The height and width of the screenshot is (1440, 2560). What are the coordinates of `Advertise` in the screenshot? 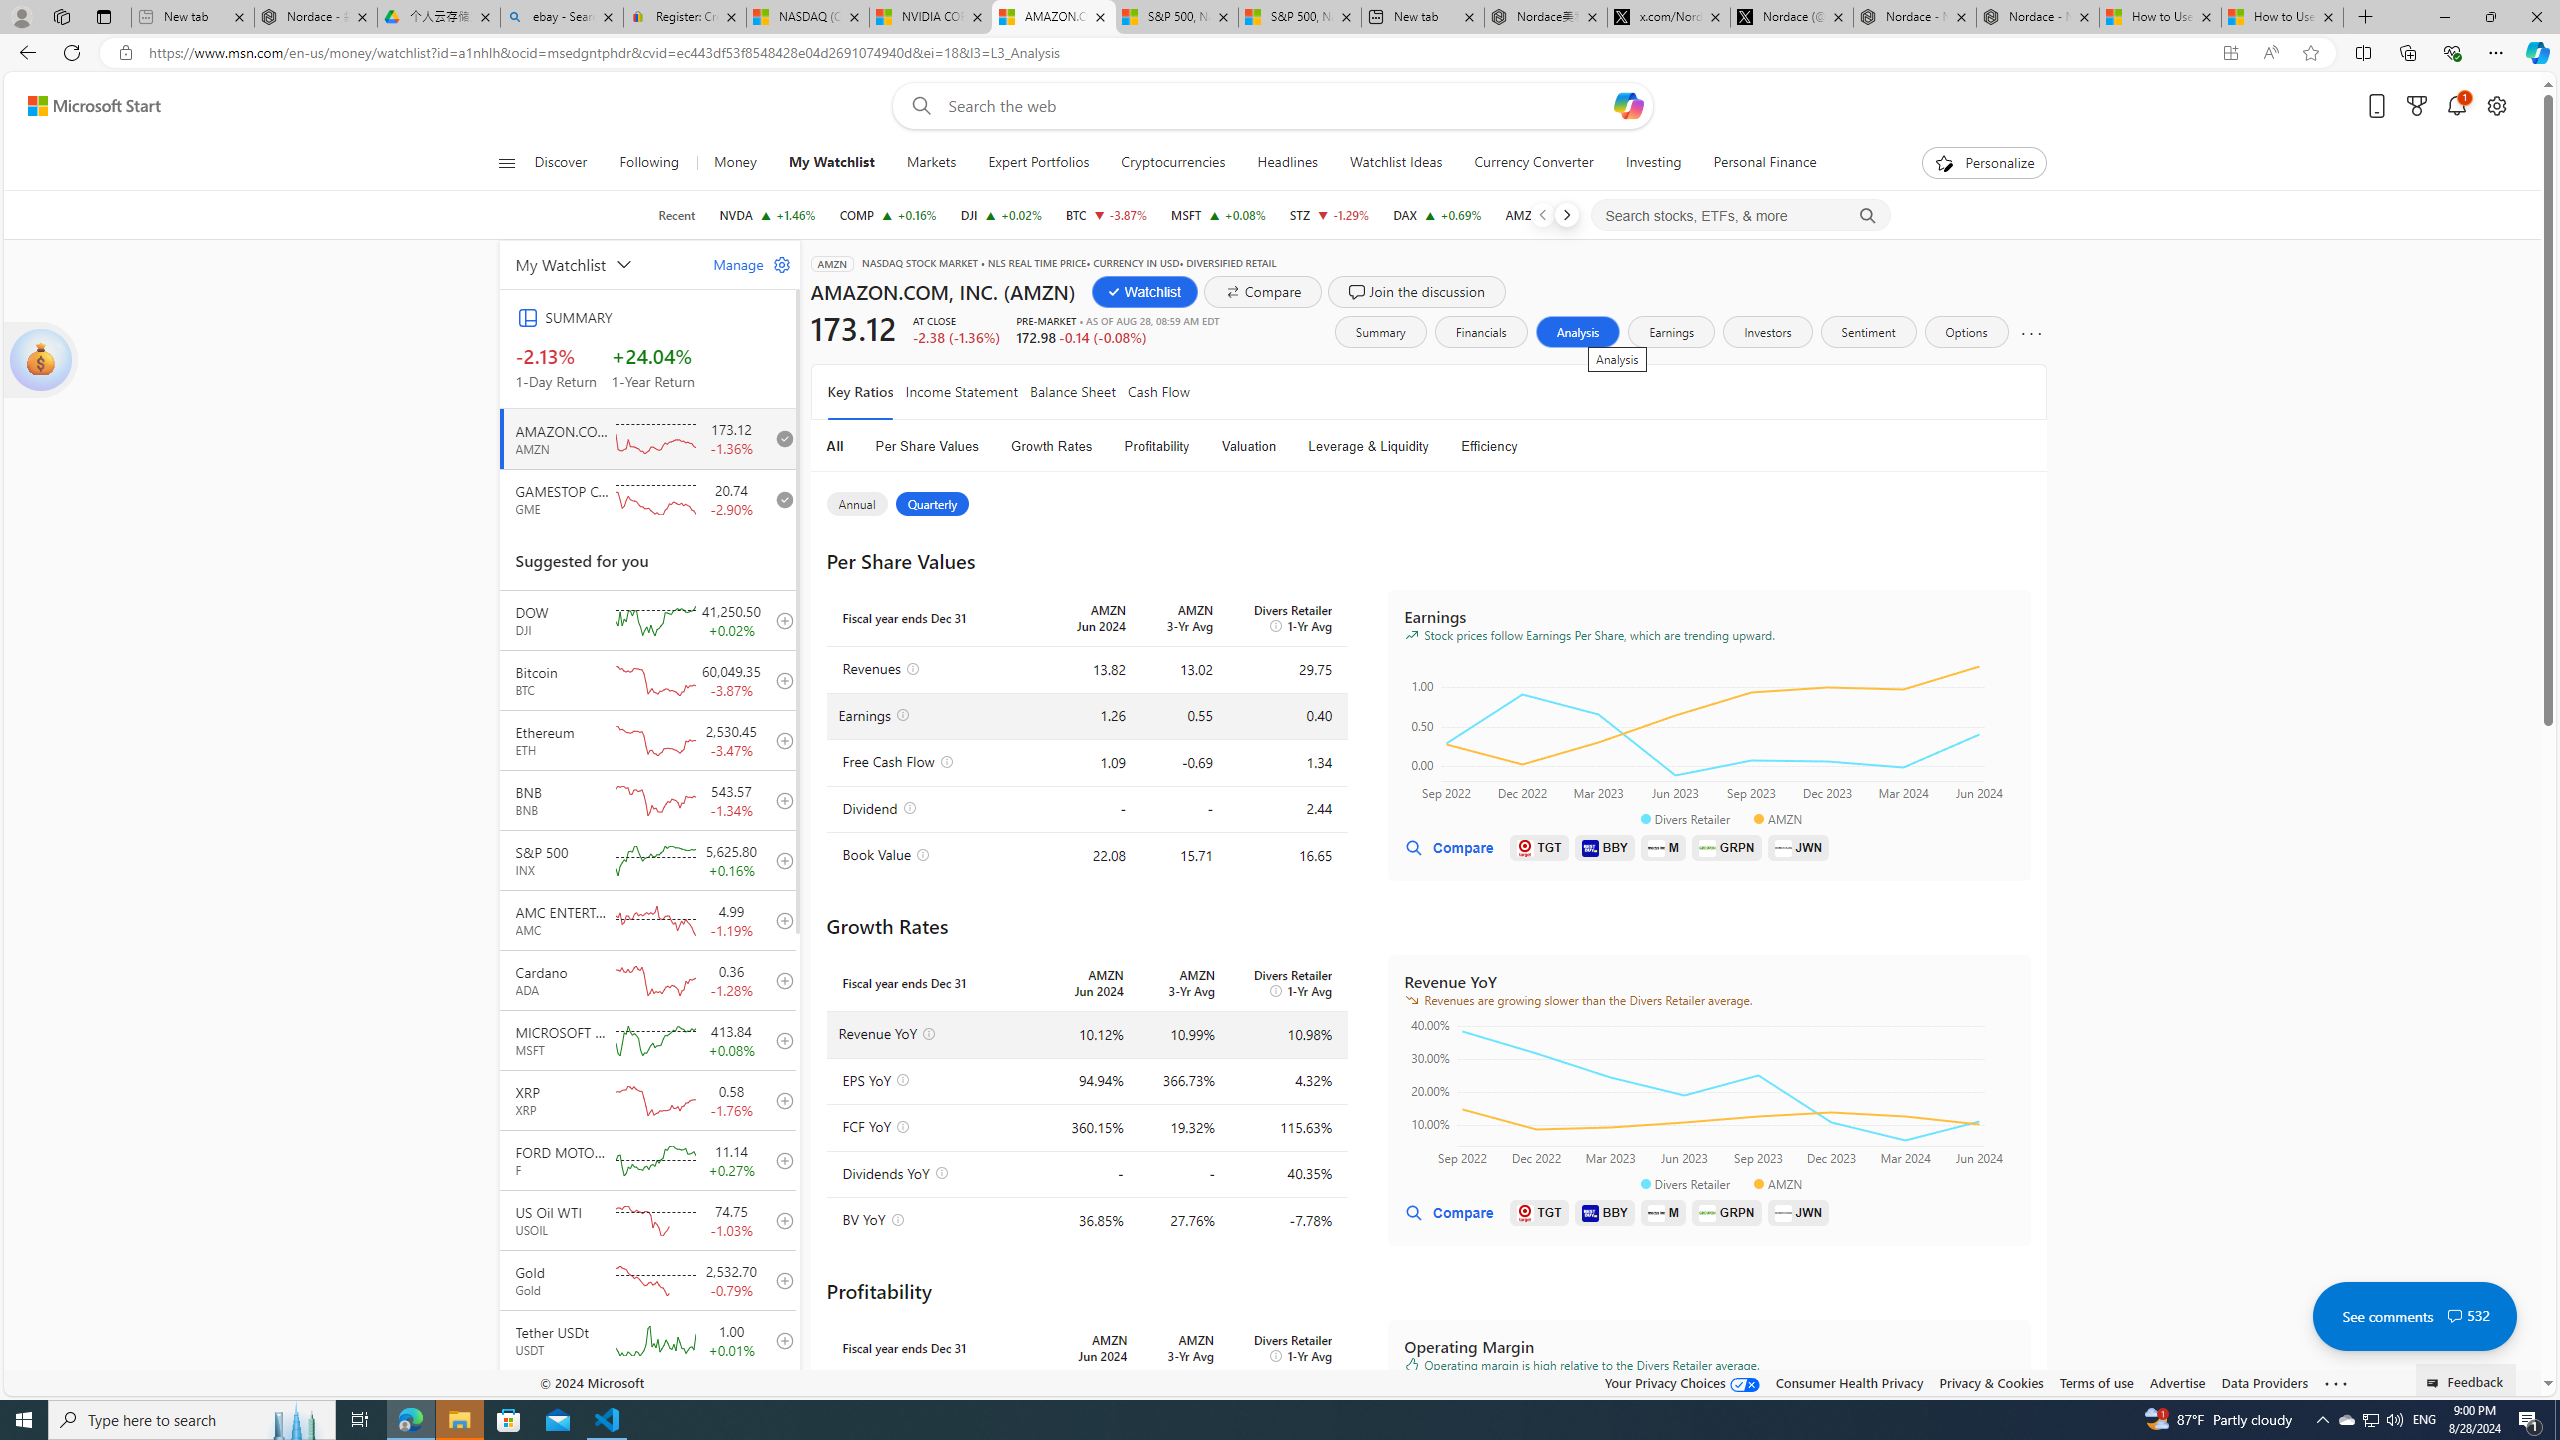 It's located at (2176, 1382).